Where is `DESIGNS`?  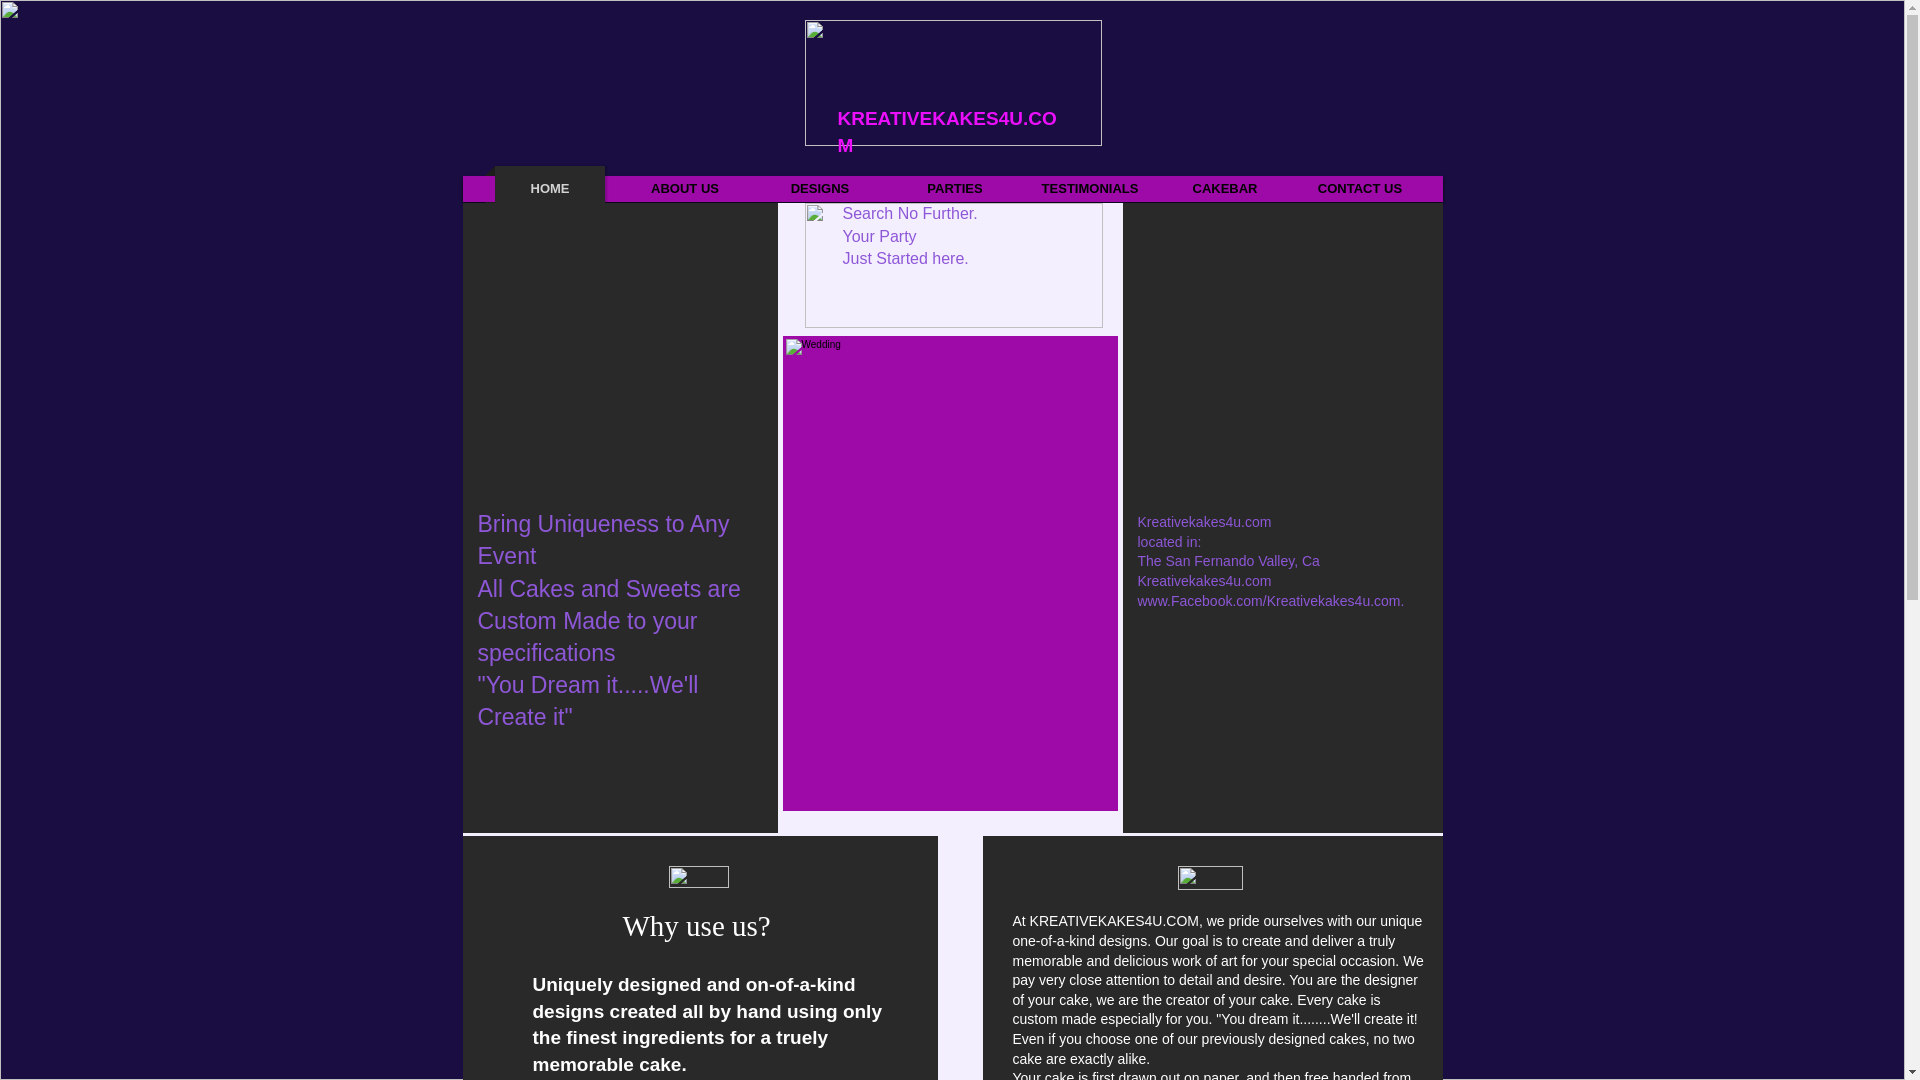
DESIGNS is located at coordinates (820, 188).